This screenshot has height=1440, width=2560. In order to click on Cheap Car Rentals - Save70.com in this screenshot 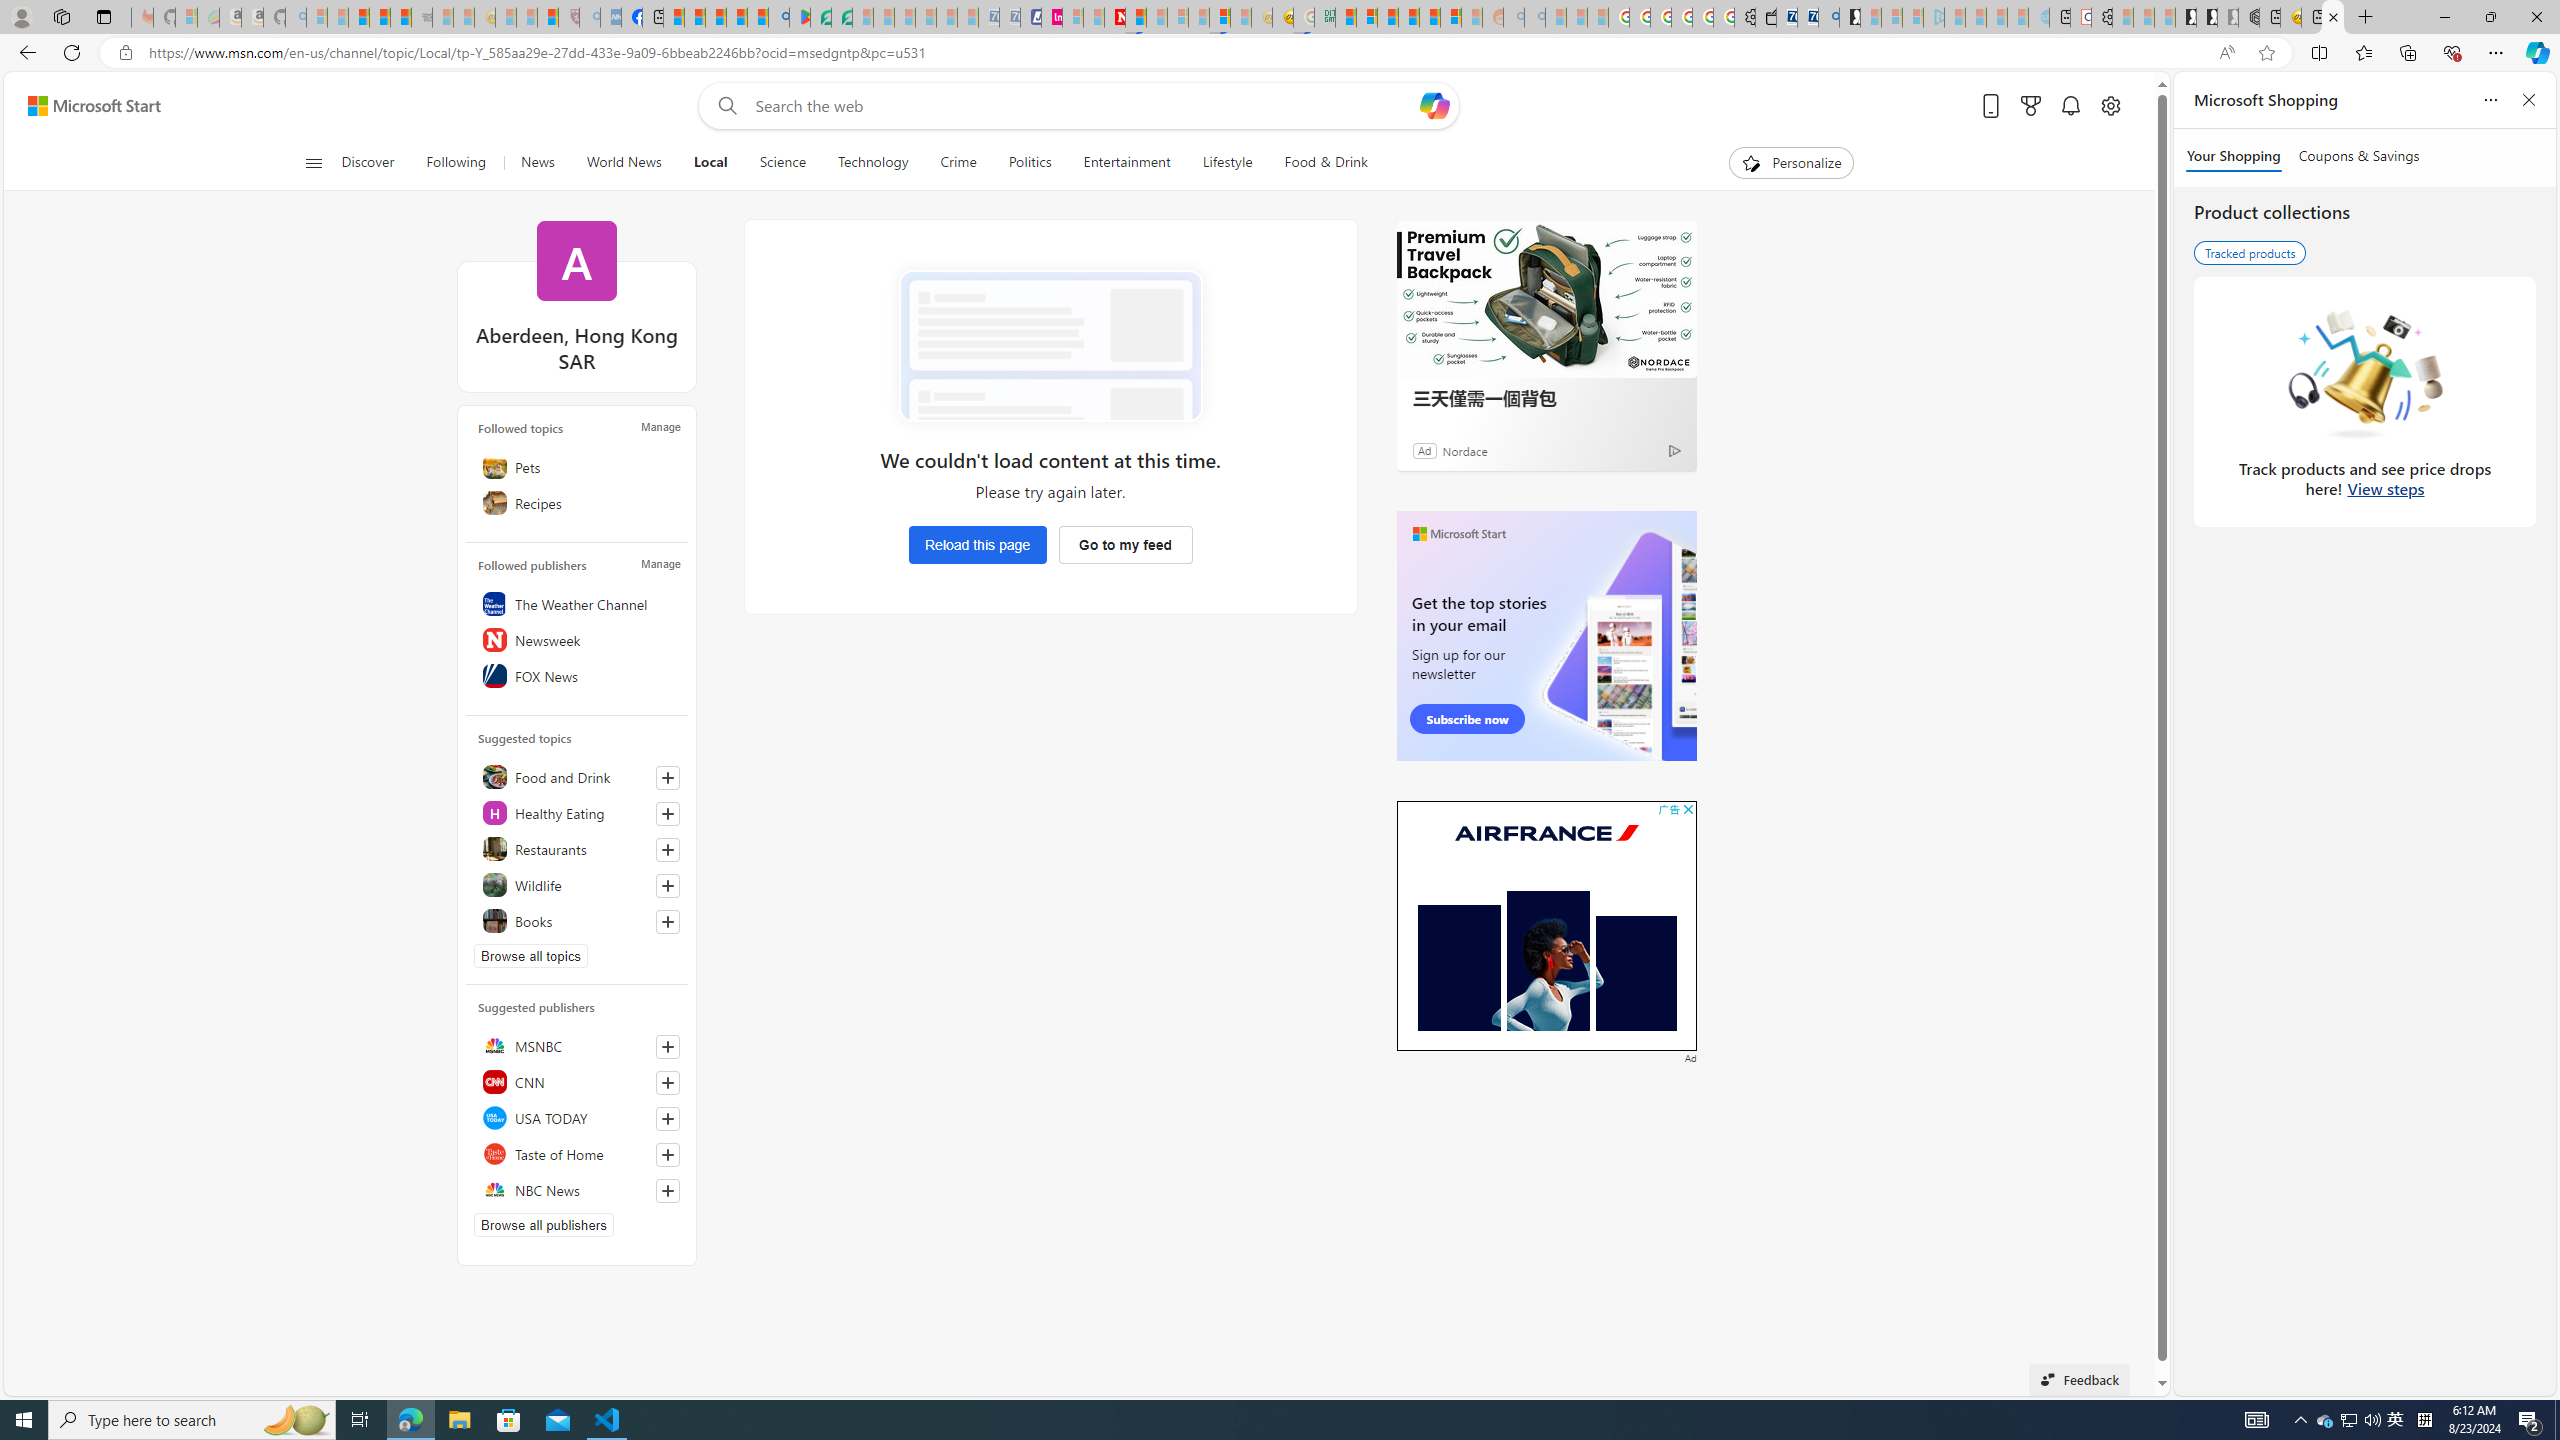, I will do `click(1808, 17)`.